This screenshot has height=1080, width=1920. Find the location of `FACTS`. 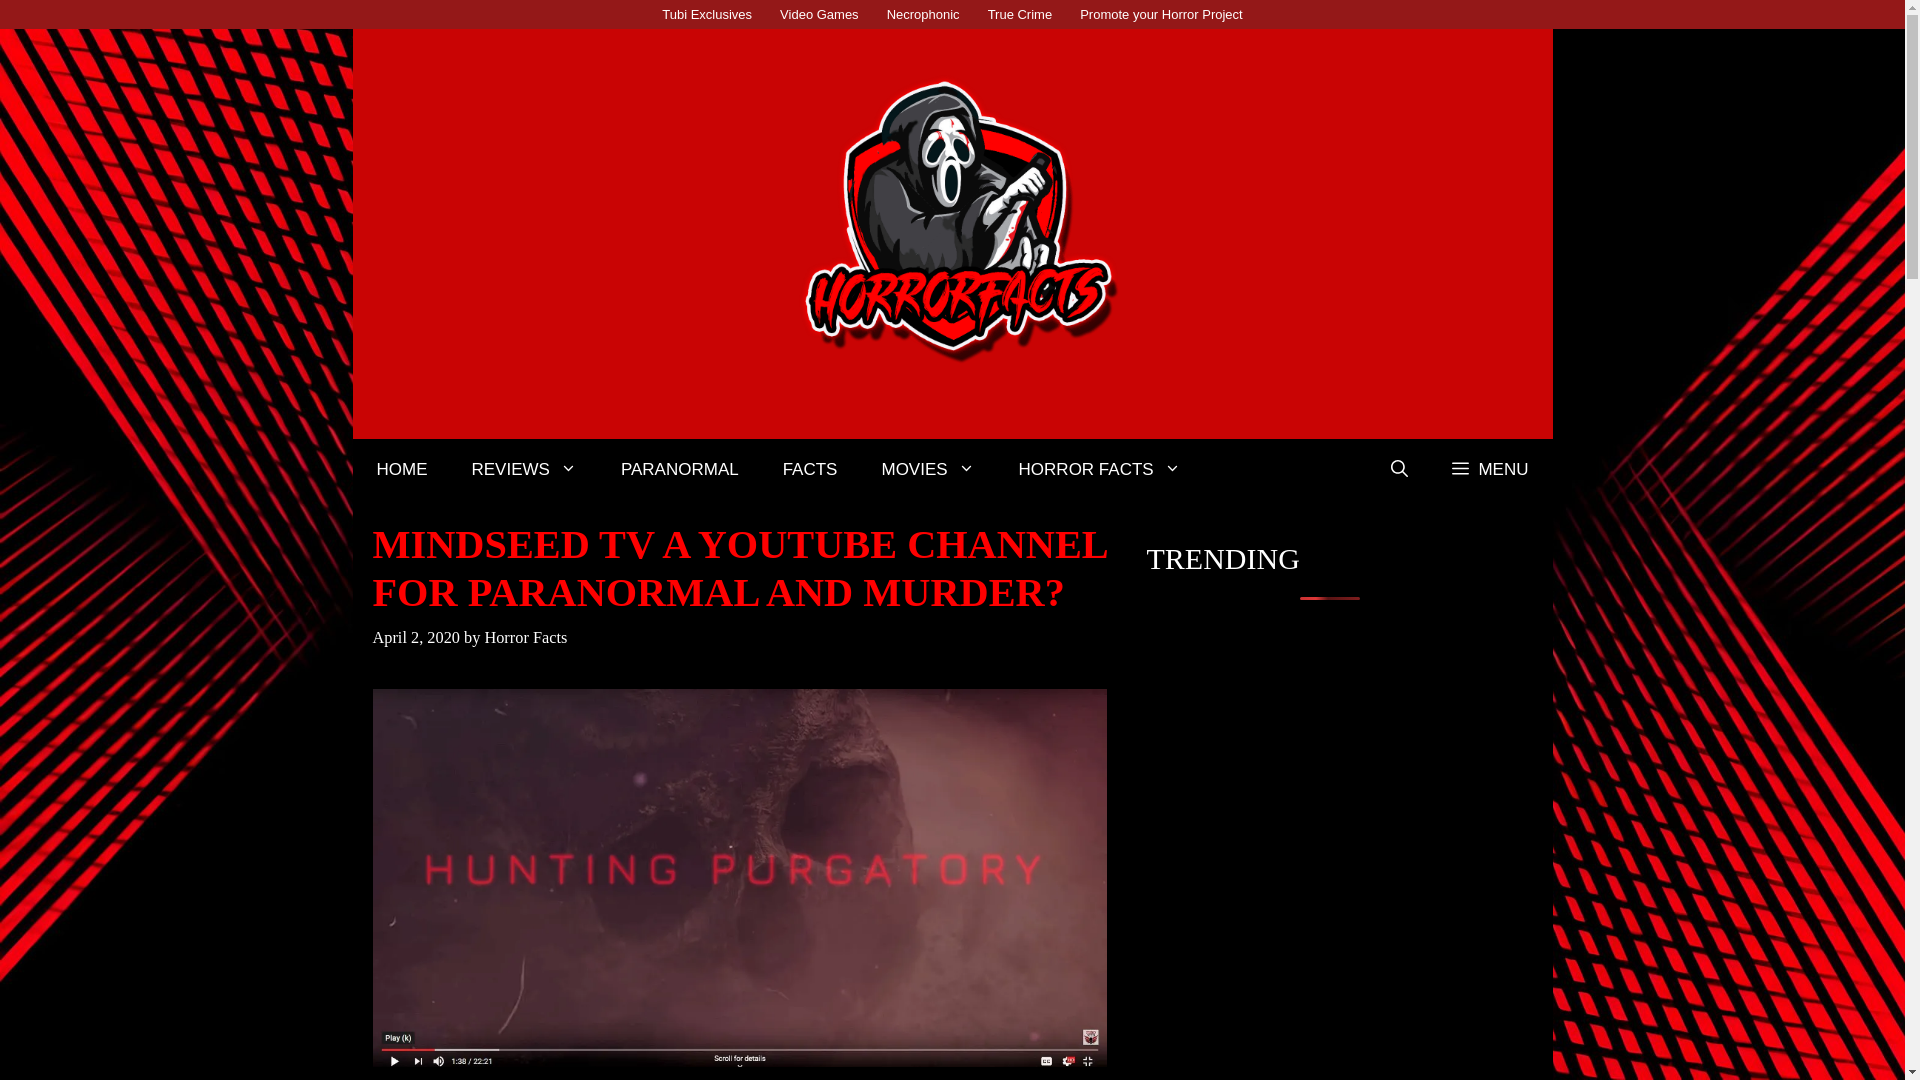

FACTS is located at coordinates (810, 470).